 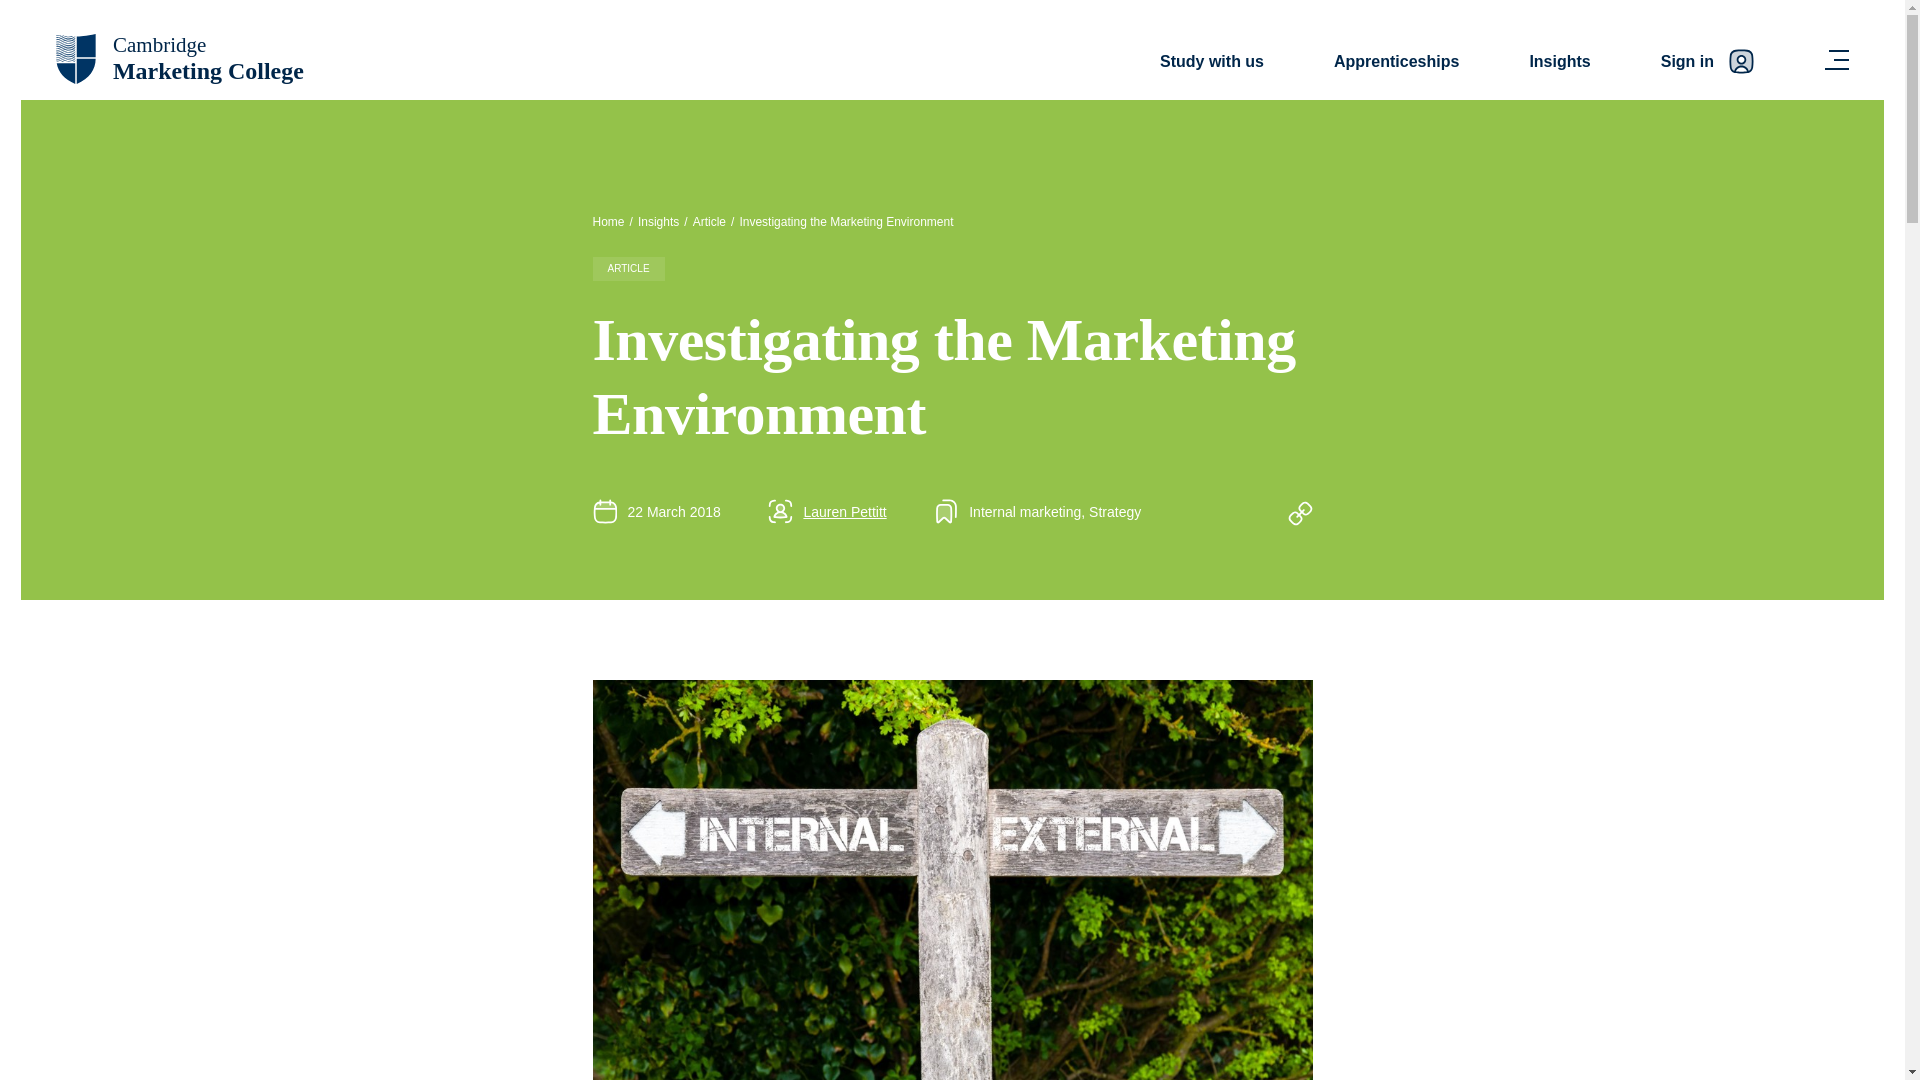 I want to click on Home, so click(x=608, y=221).